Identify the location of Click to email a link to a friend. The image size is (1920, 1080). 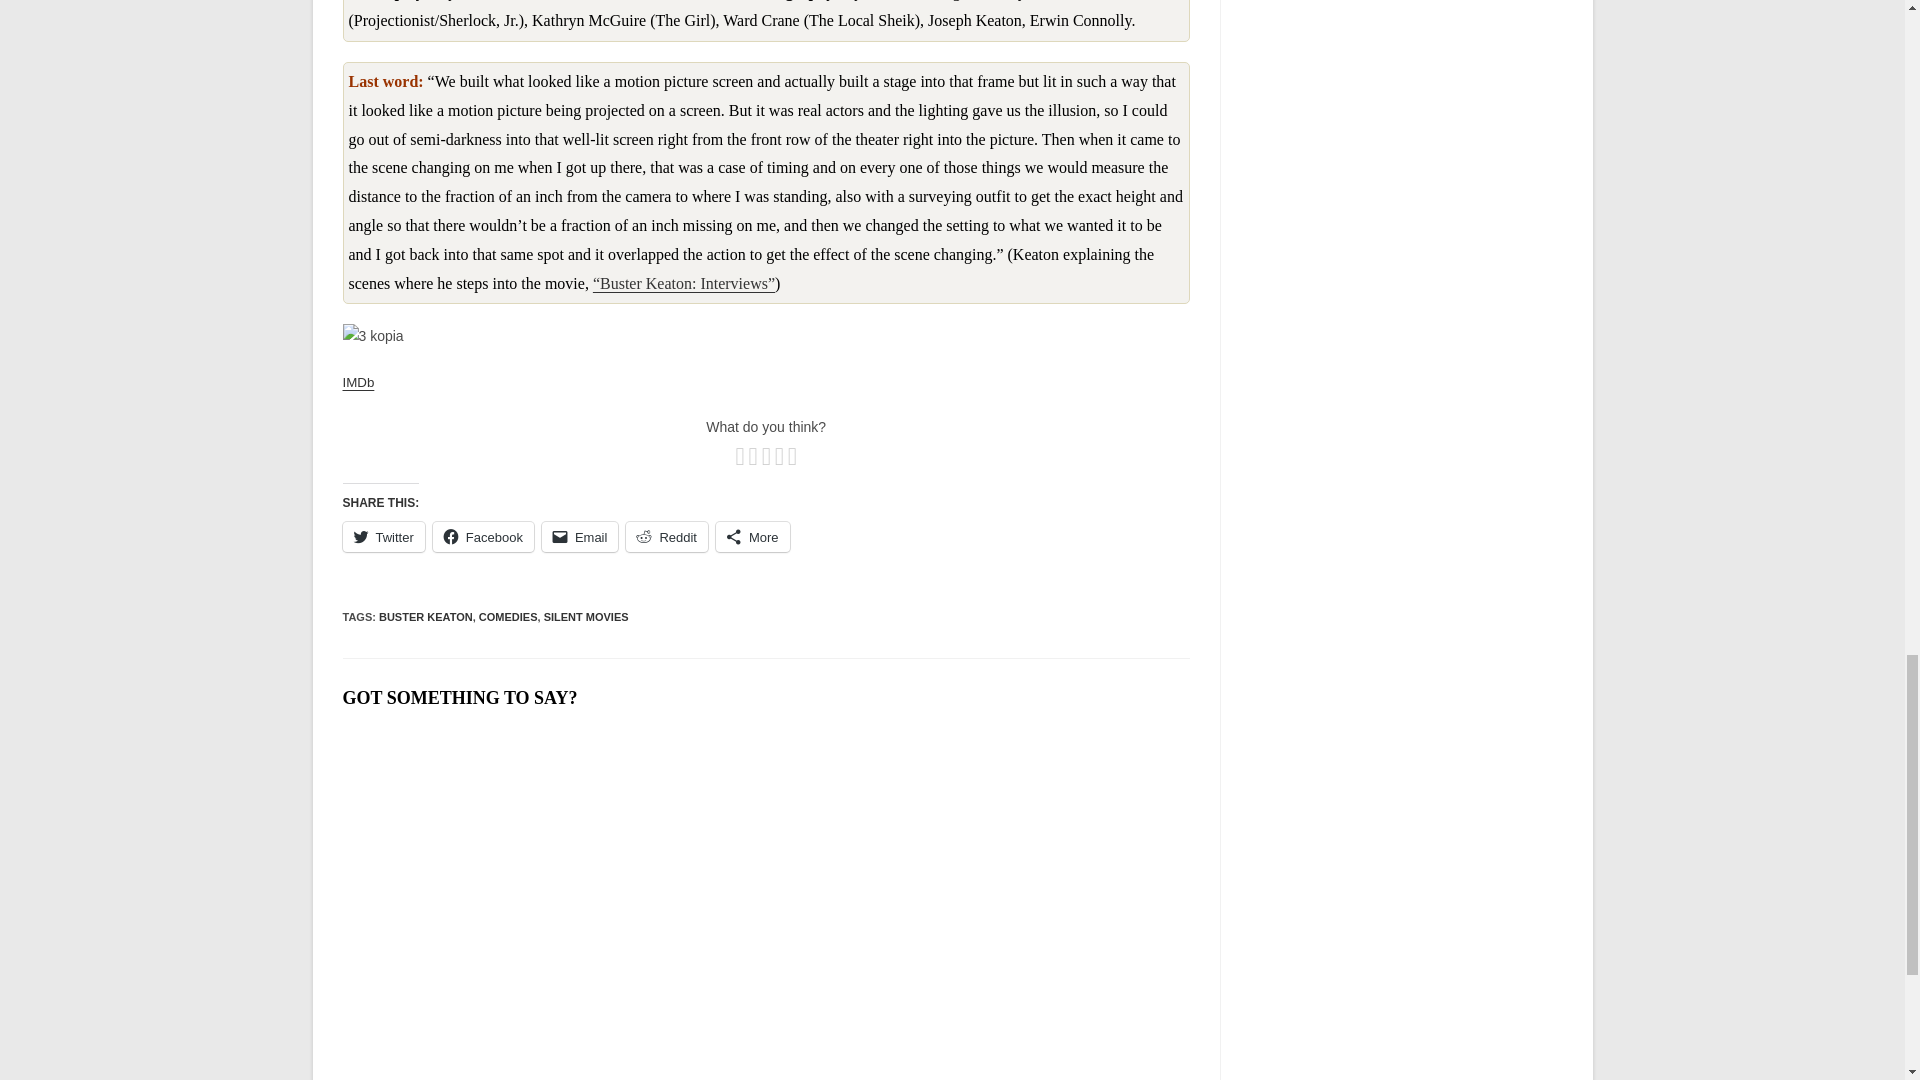
(580, 536).